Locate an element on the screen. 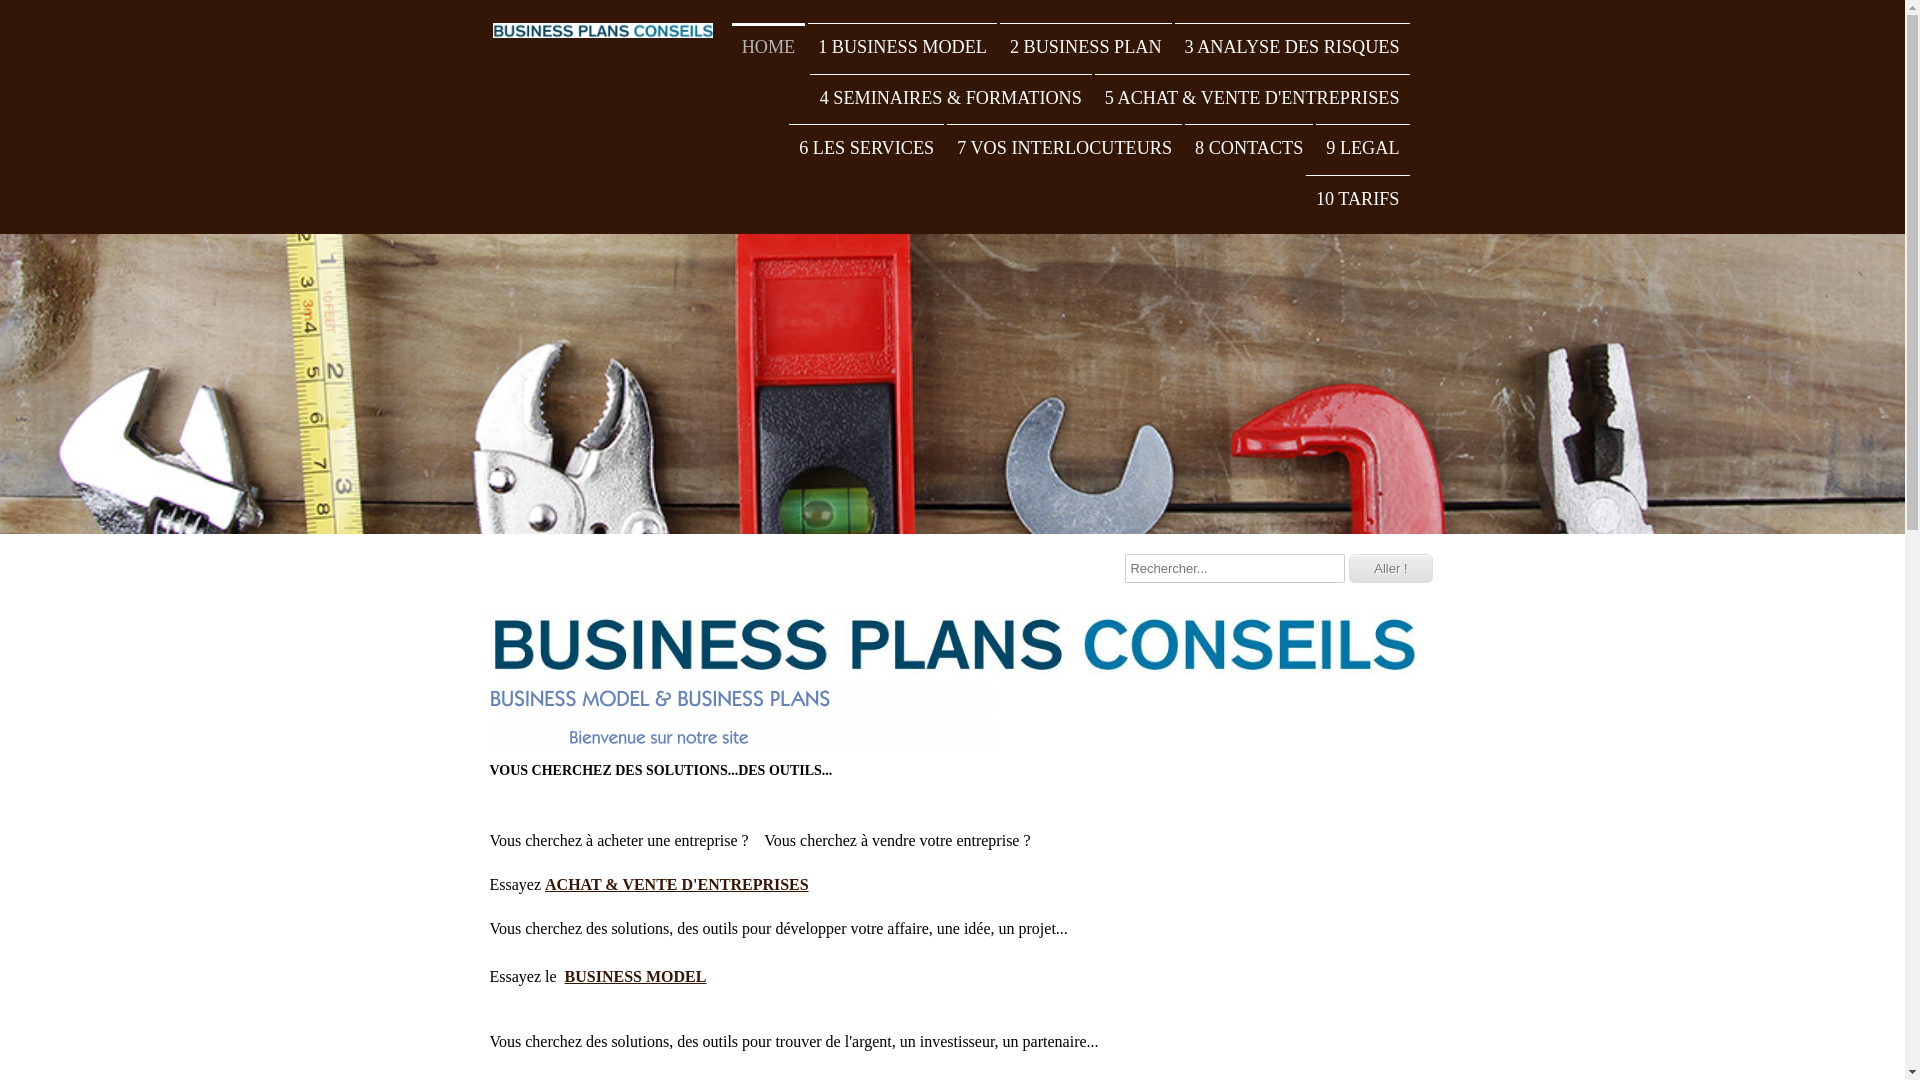 The height and width of the screenshot is (1080, 1920). 6 LES SERVICES is located at coordinates (866, 148).